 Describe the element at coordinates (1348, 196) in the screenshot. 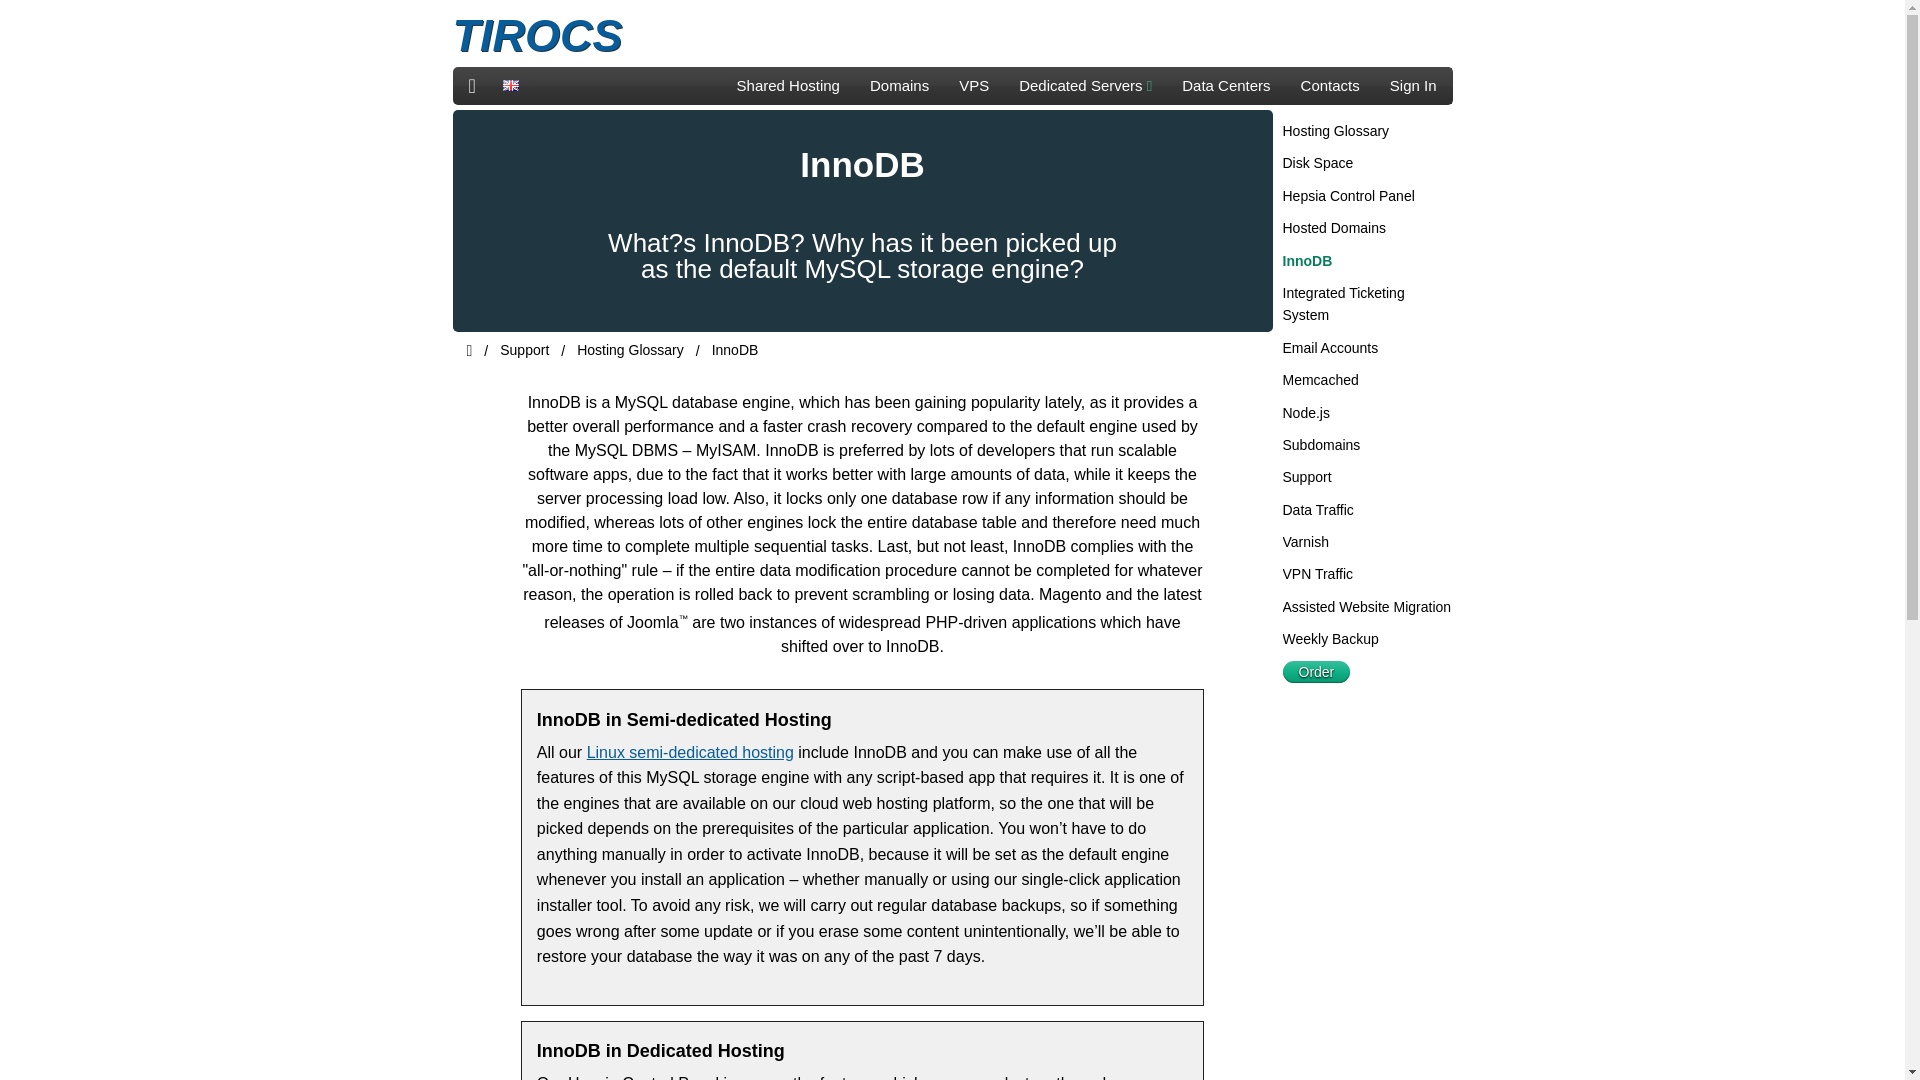

I see `Hepsia Control Panel` at that location.